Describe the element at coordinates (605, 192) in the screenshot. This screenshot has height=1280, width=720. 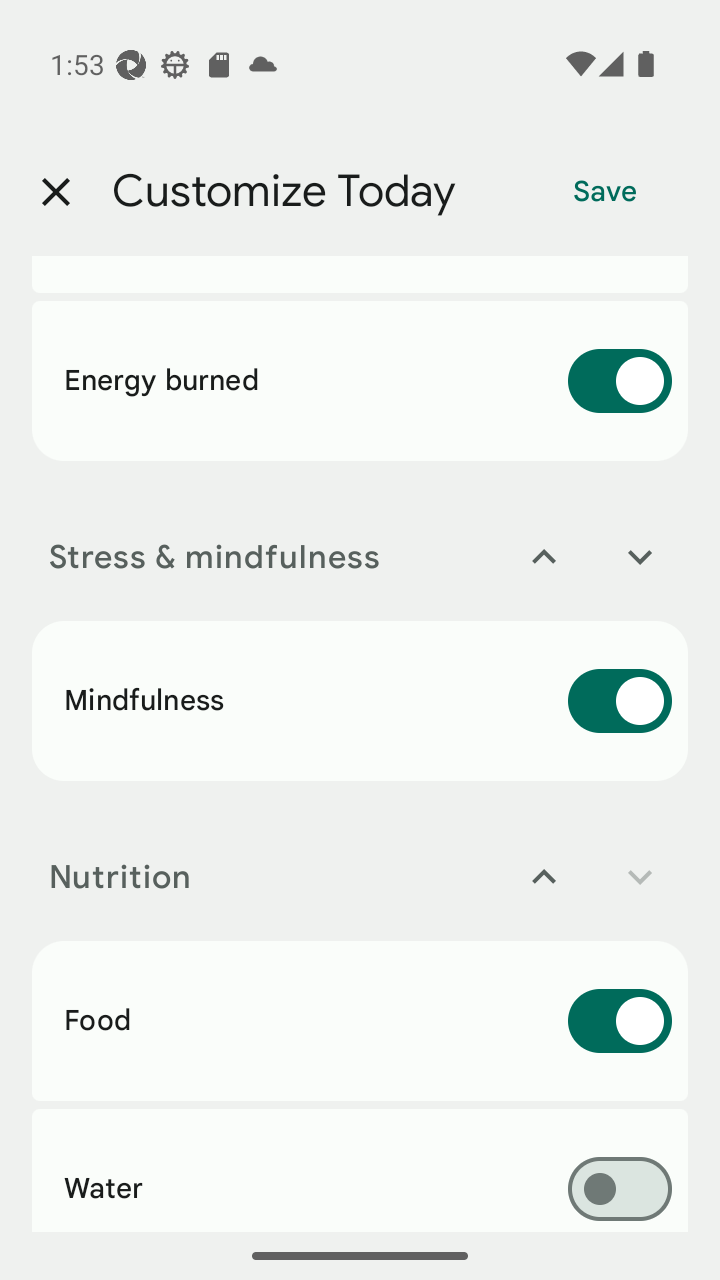
I see `Save` at that location.